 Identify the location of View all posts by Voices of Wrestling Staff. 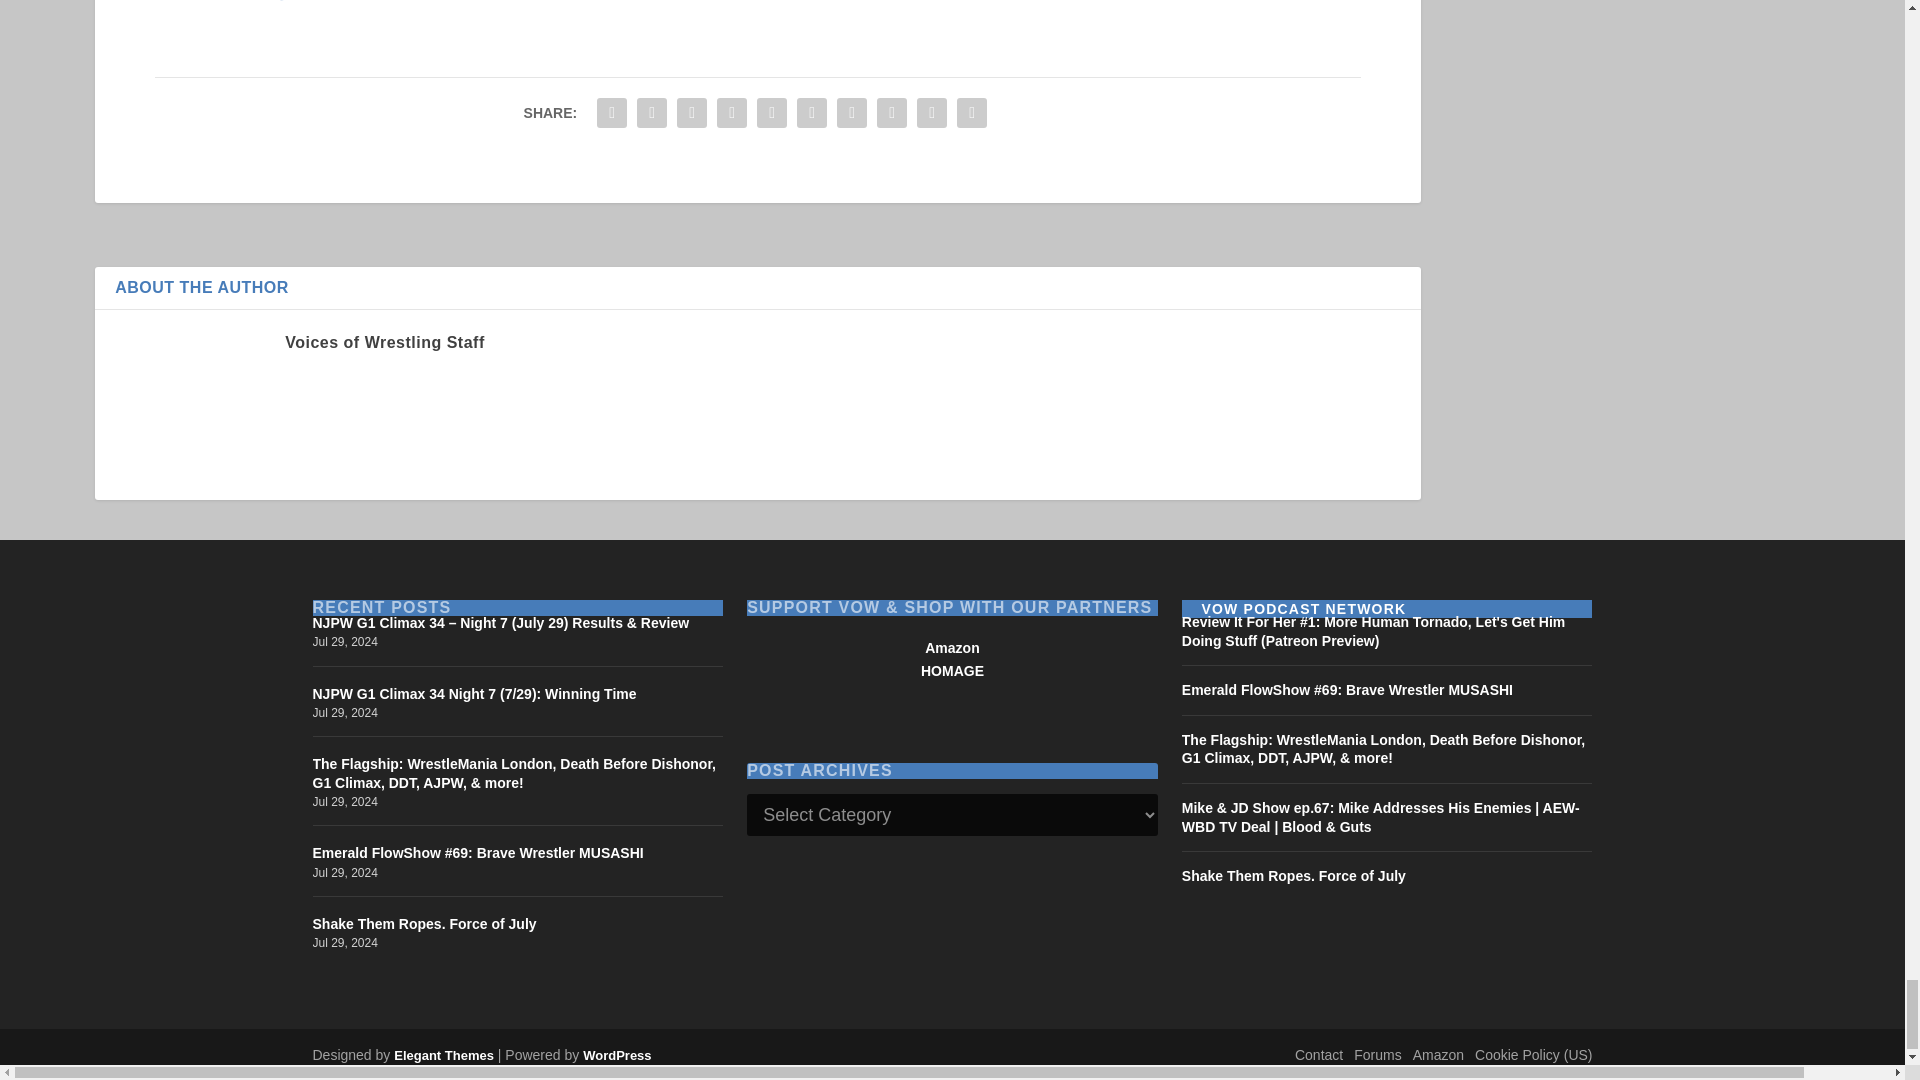
(384, 342).